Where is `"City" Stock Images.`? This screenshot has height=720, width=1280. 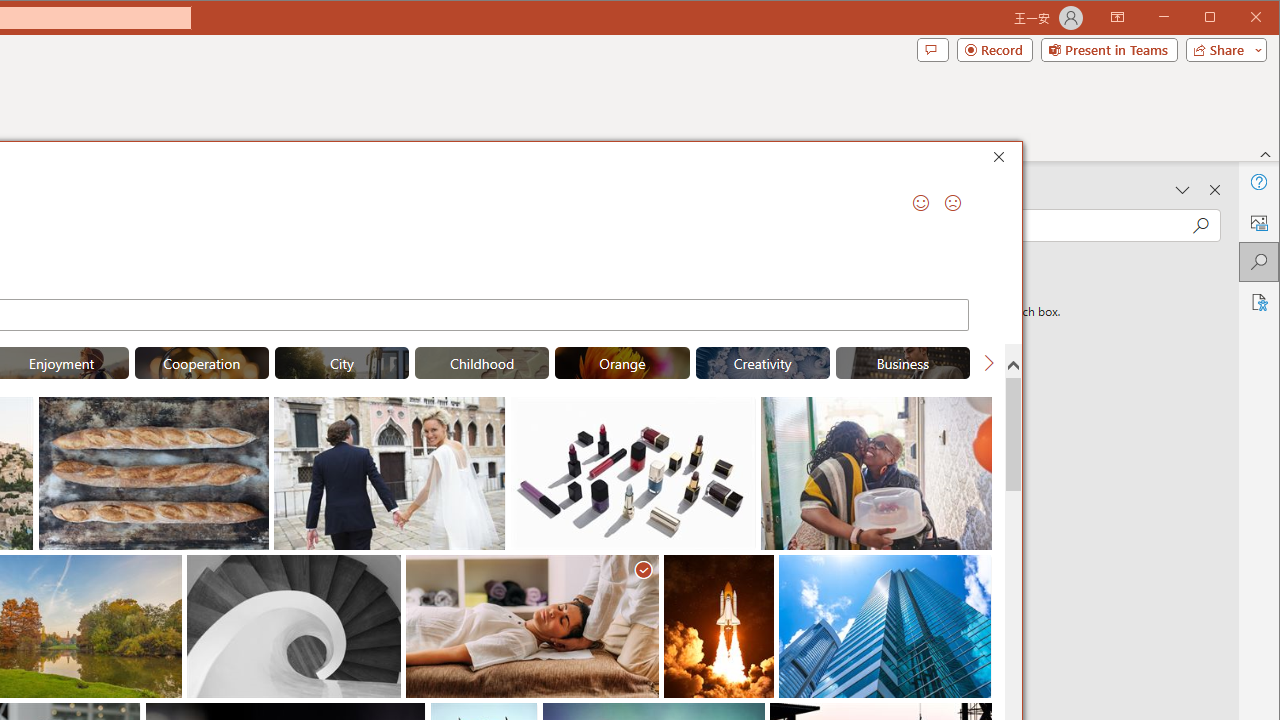 "City" Stock Images. is located at coordinates (342, 362).